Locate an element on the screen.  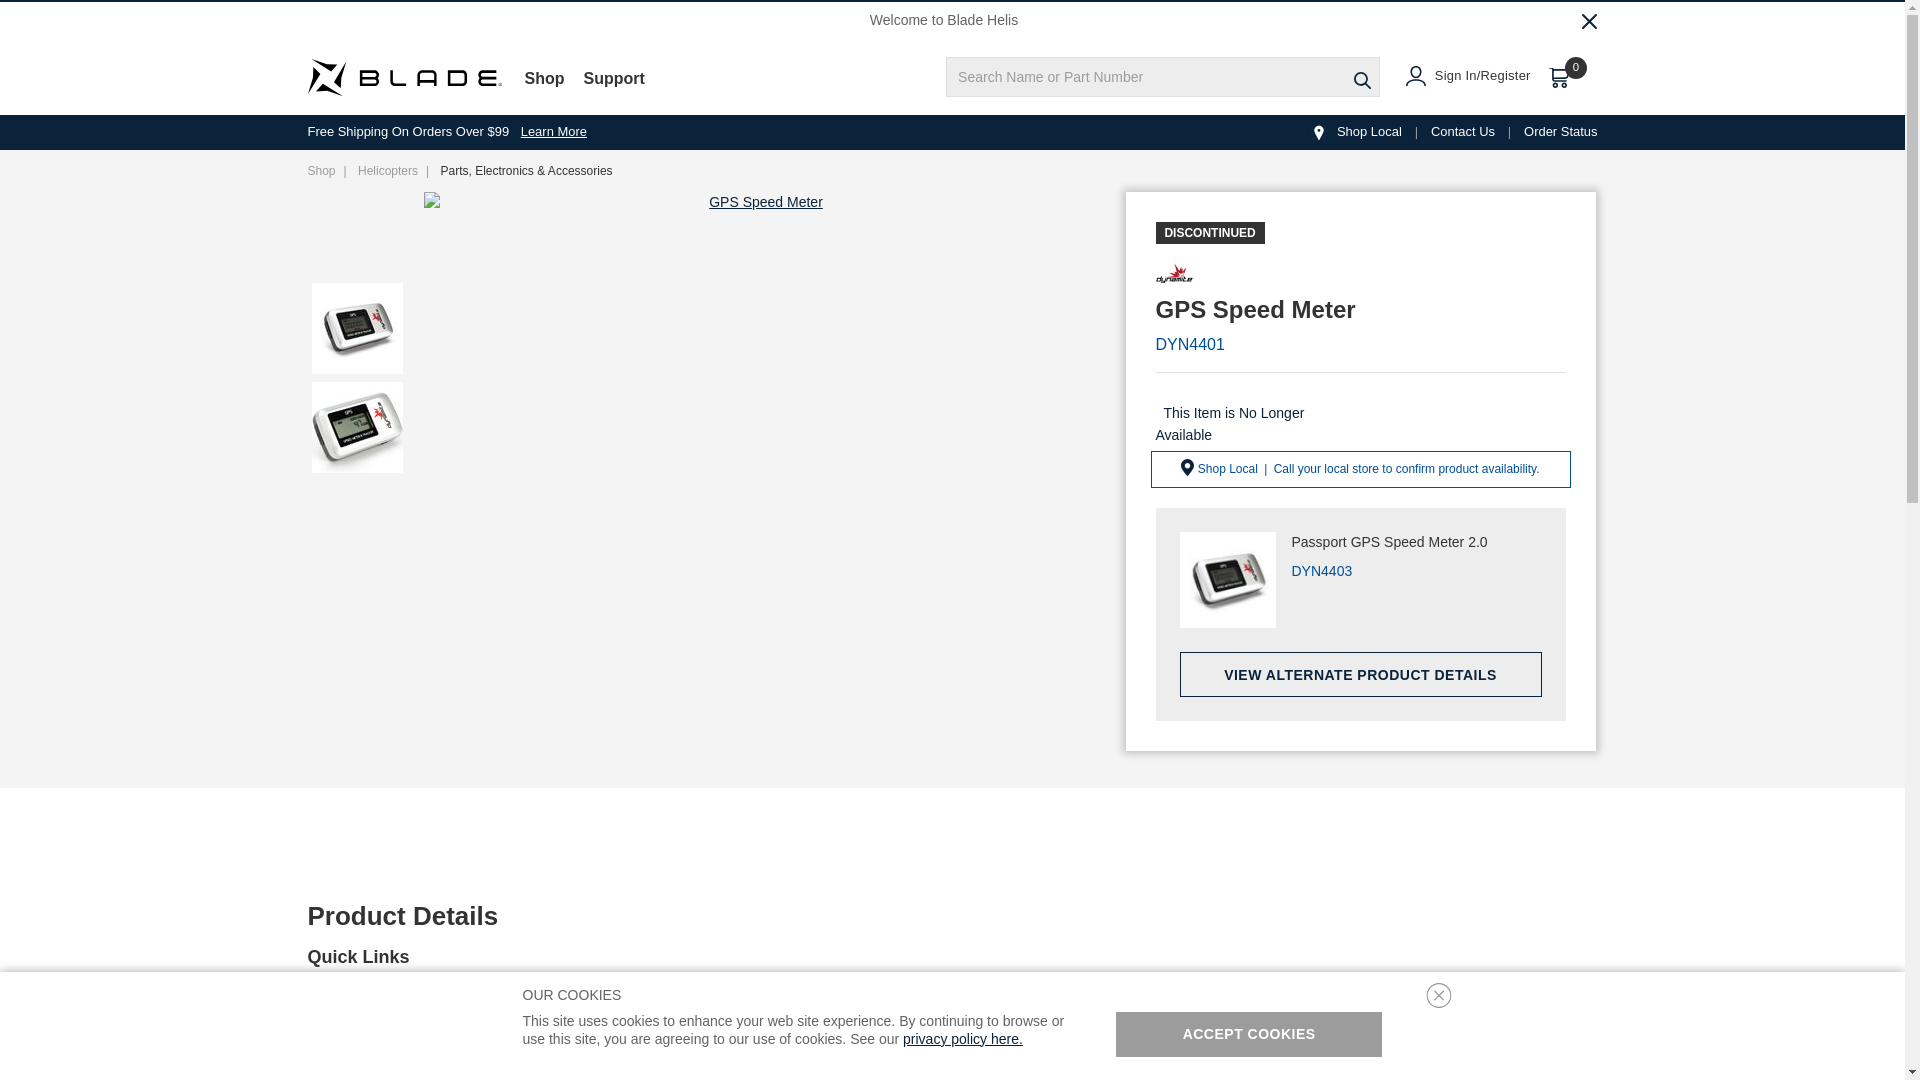
Shop is located at coordinates (554, 90).